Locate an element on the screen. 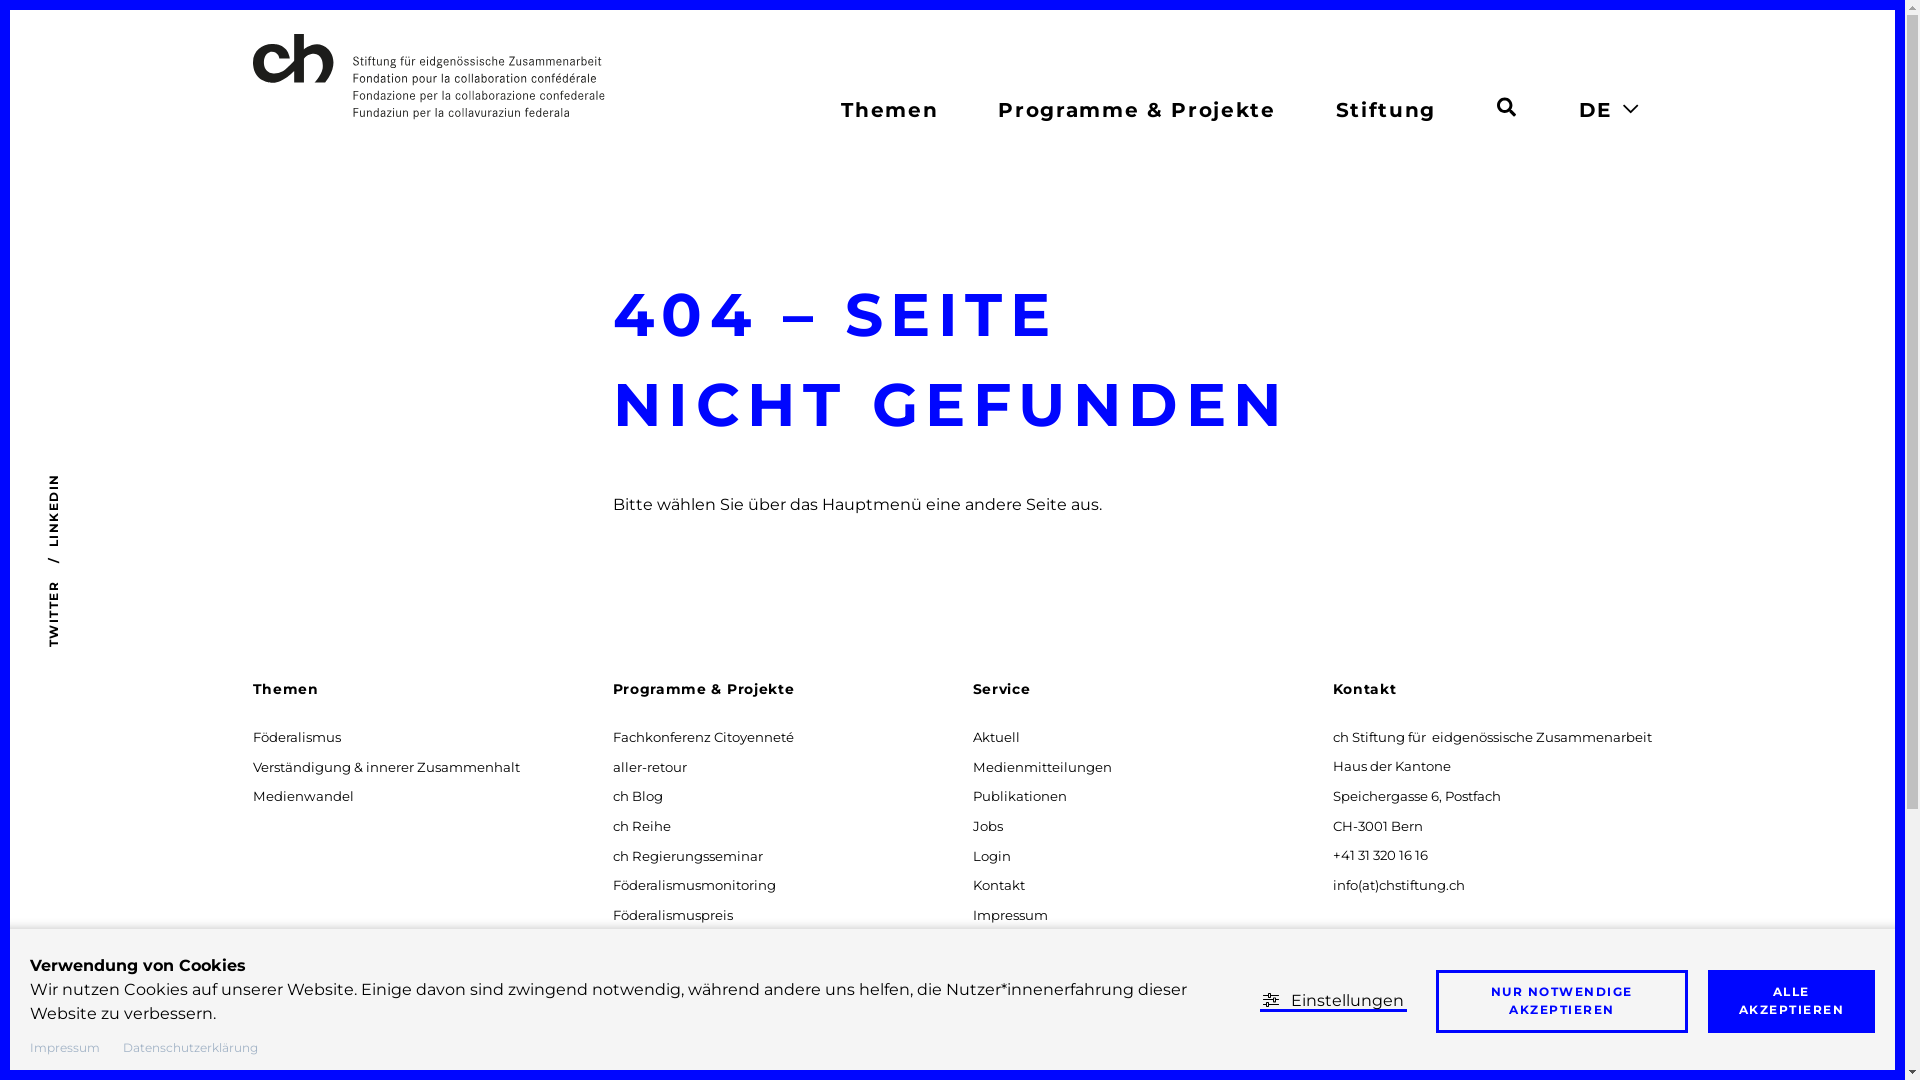  aller-retour is located at coordinates (650, 766).